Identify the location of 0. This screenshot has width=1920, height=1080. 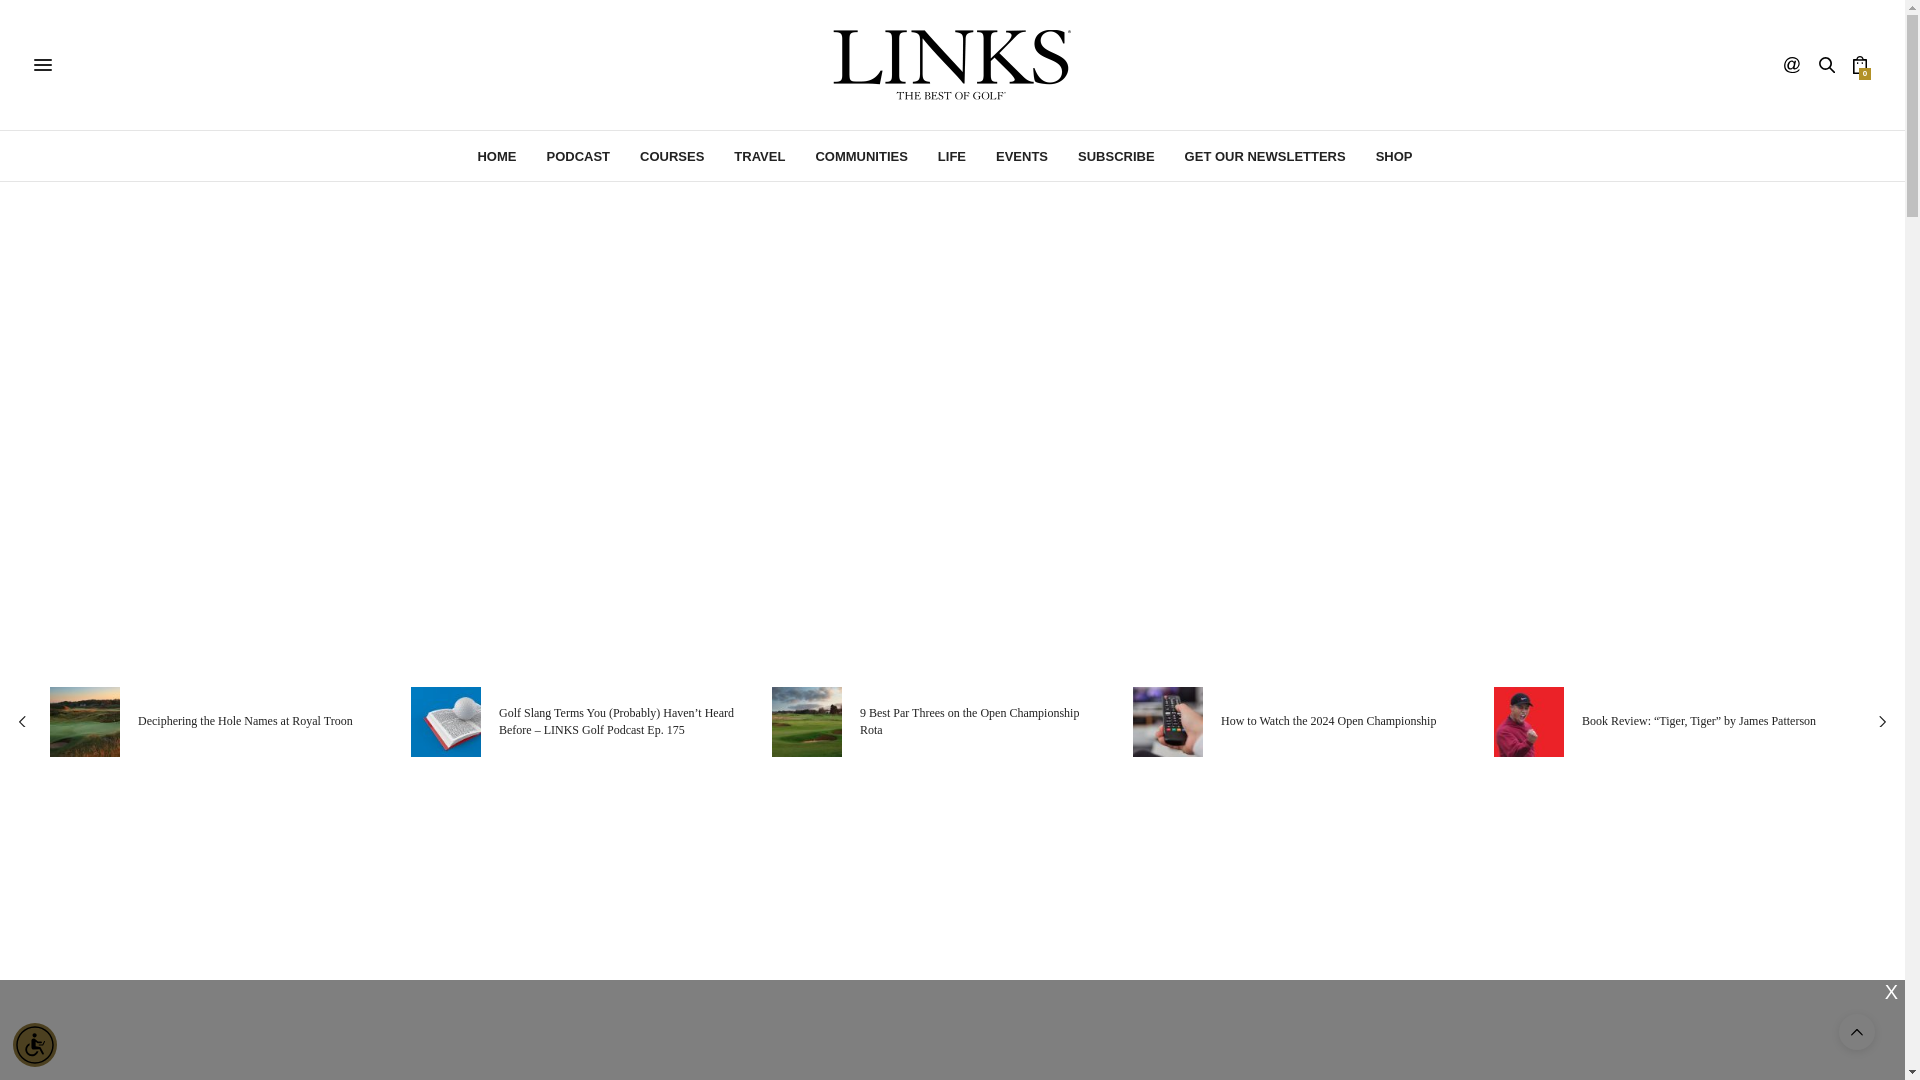
(1860, 64).